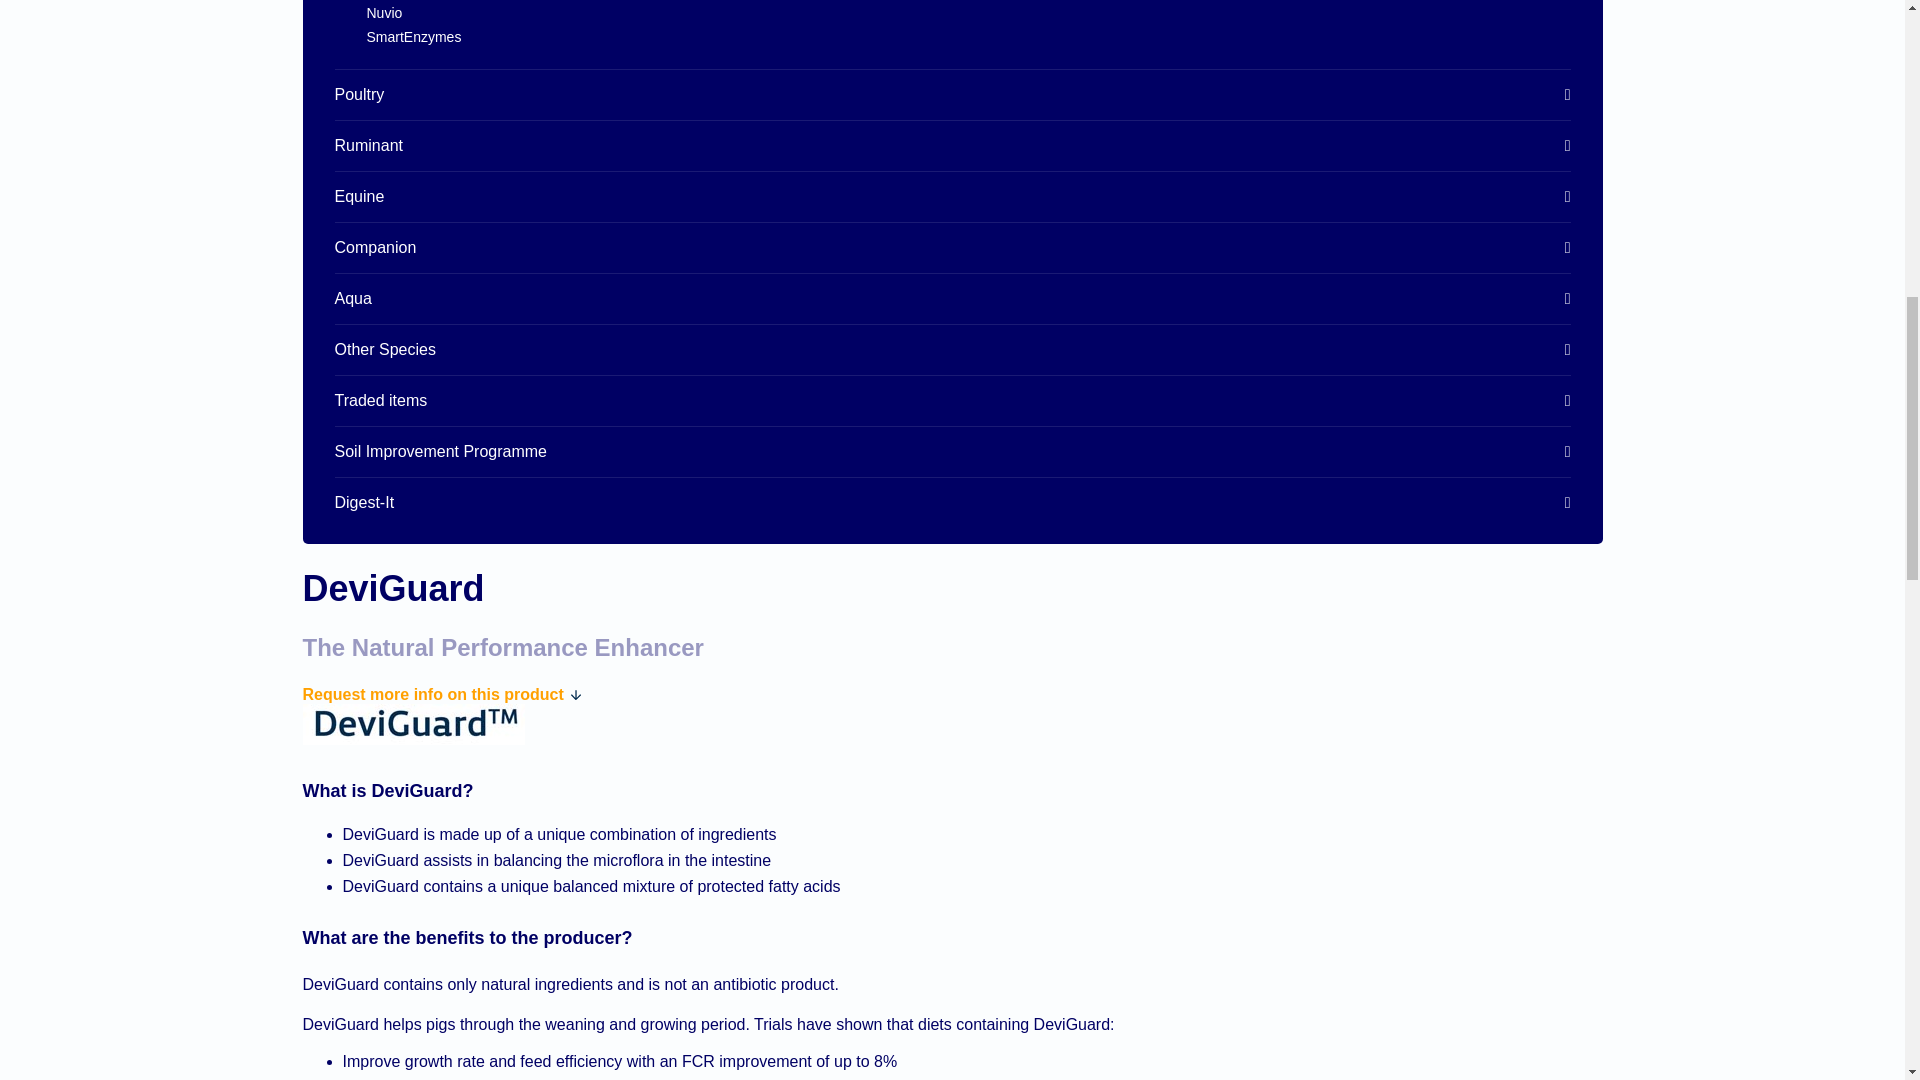 This screenshot has width=1920, height=1080. What do you see at coordinates (968, 12) in the screenshot?
I see `Nuvio` at bounding box center [968, 12].